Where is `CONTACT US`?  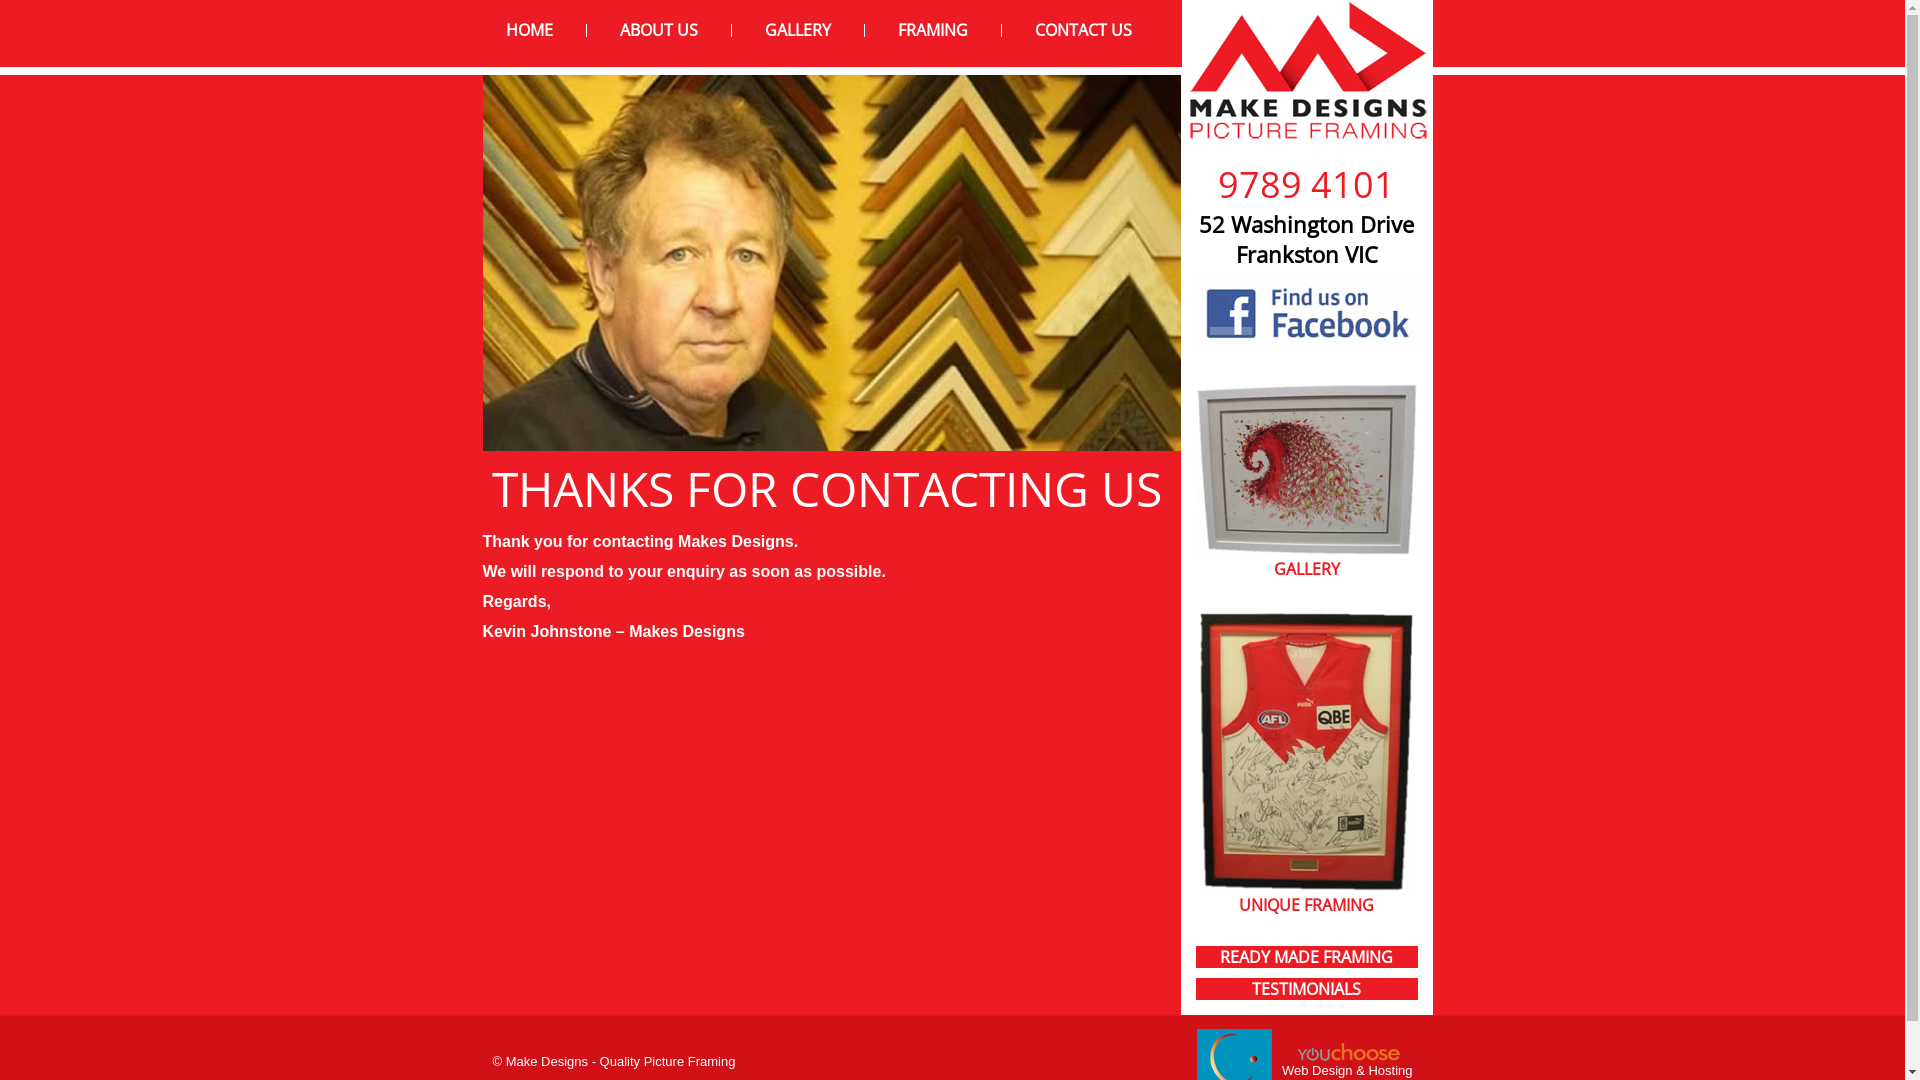 CONTACT US is located at coordinates (1082, 30).